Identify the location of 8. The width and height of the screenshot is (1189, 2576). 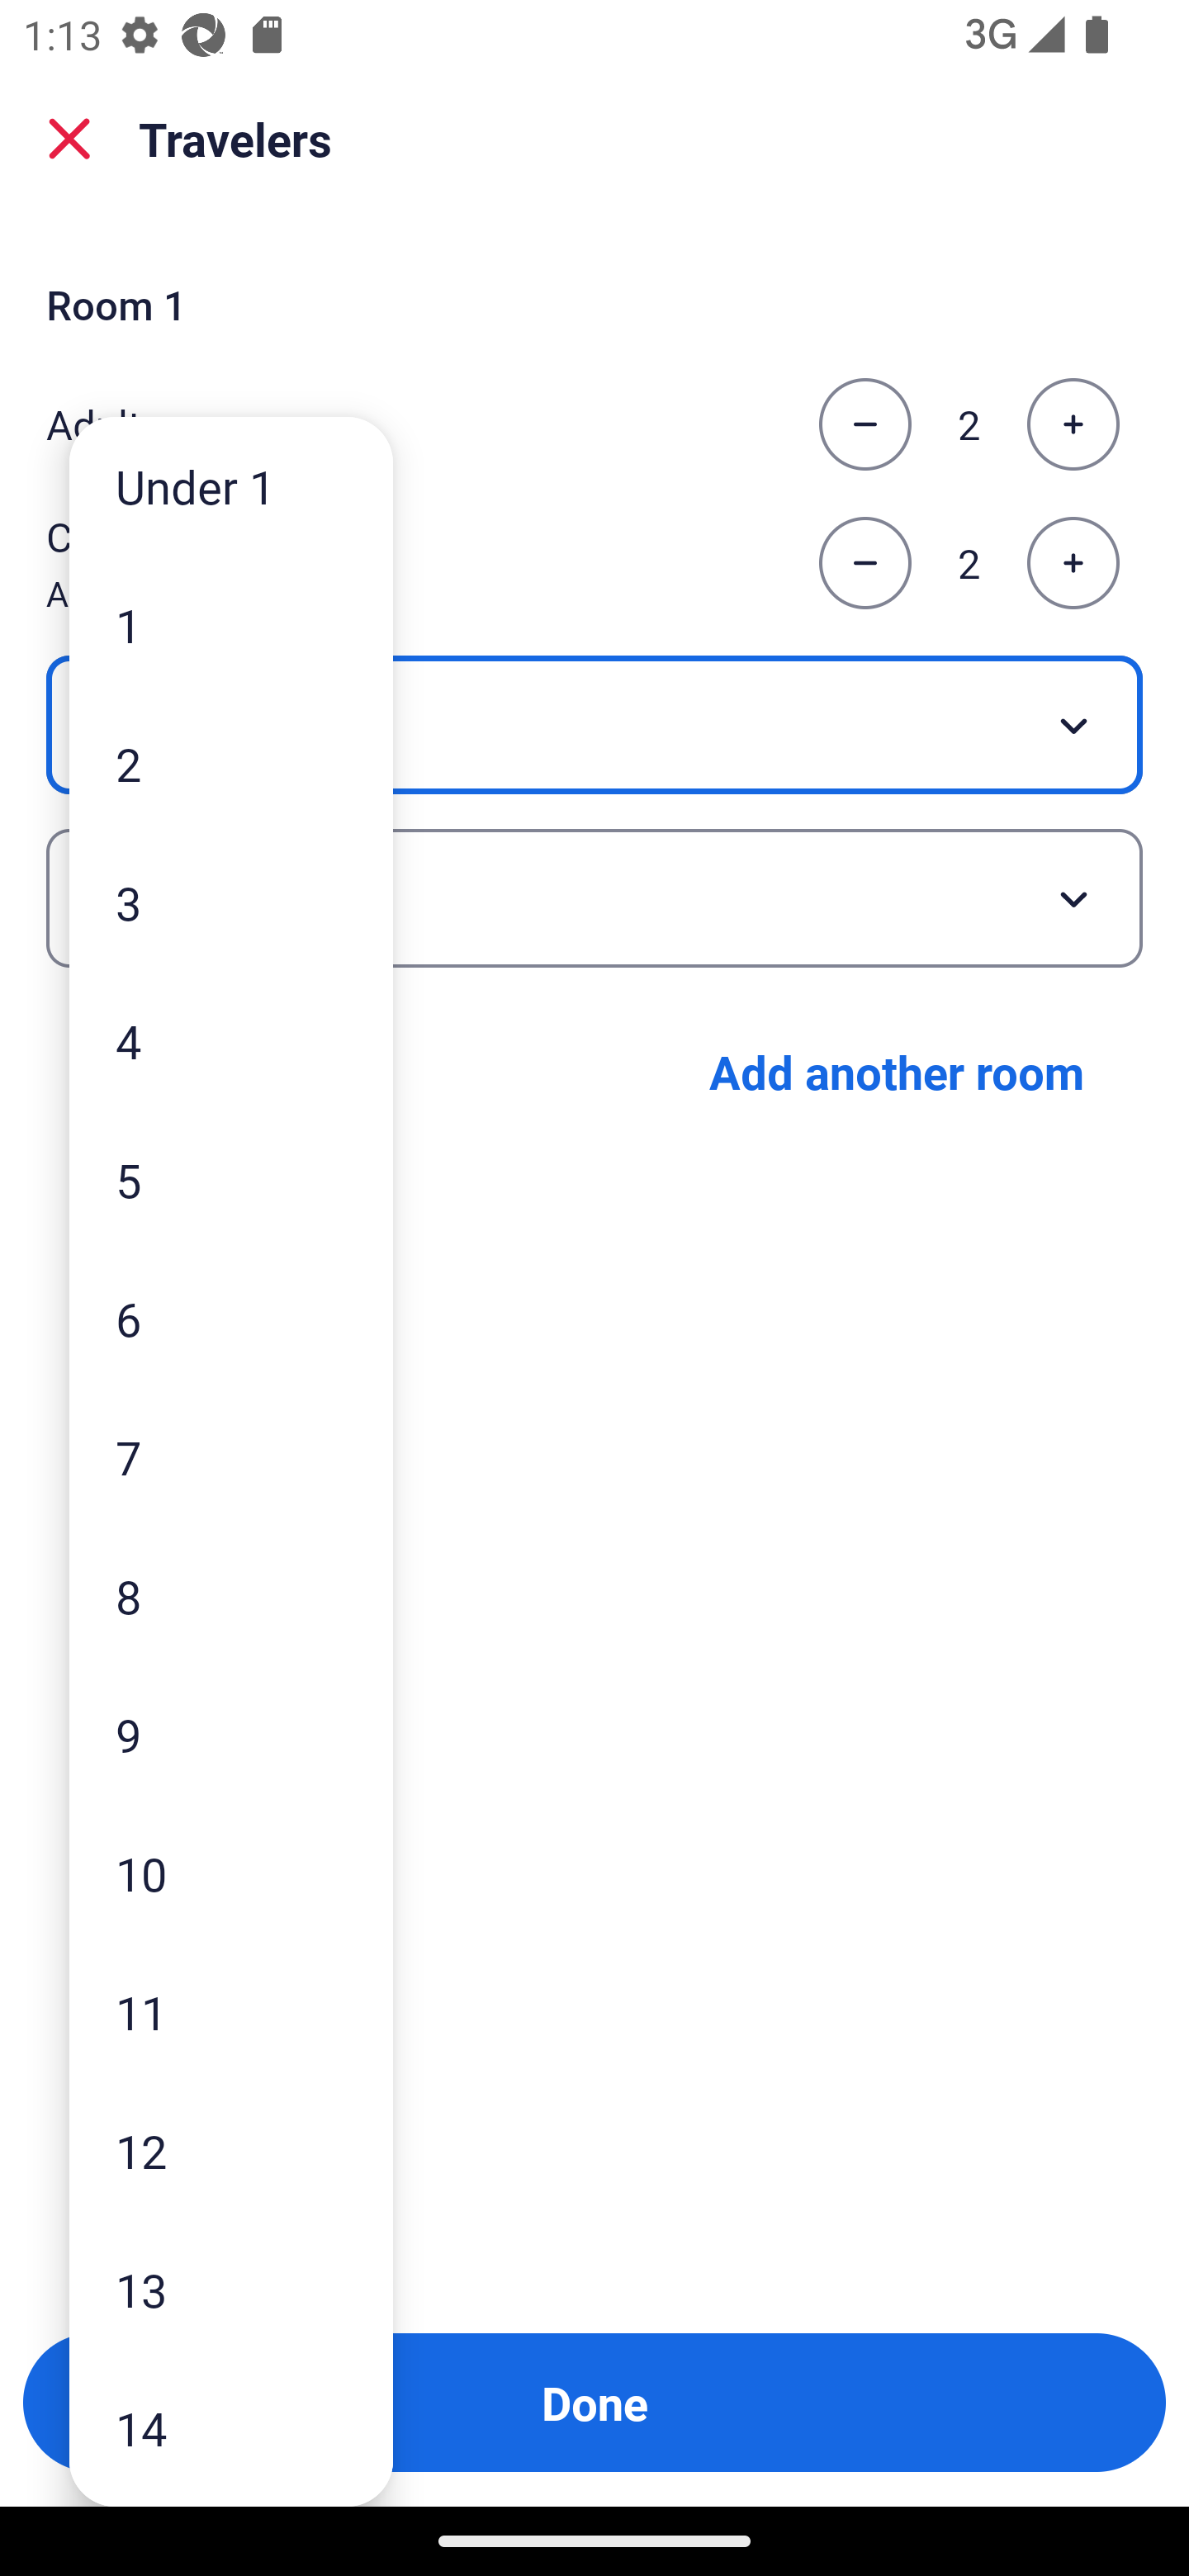
(231, 1595).